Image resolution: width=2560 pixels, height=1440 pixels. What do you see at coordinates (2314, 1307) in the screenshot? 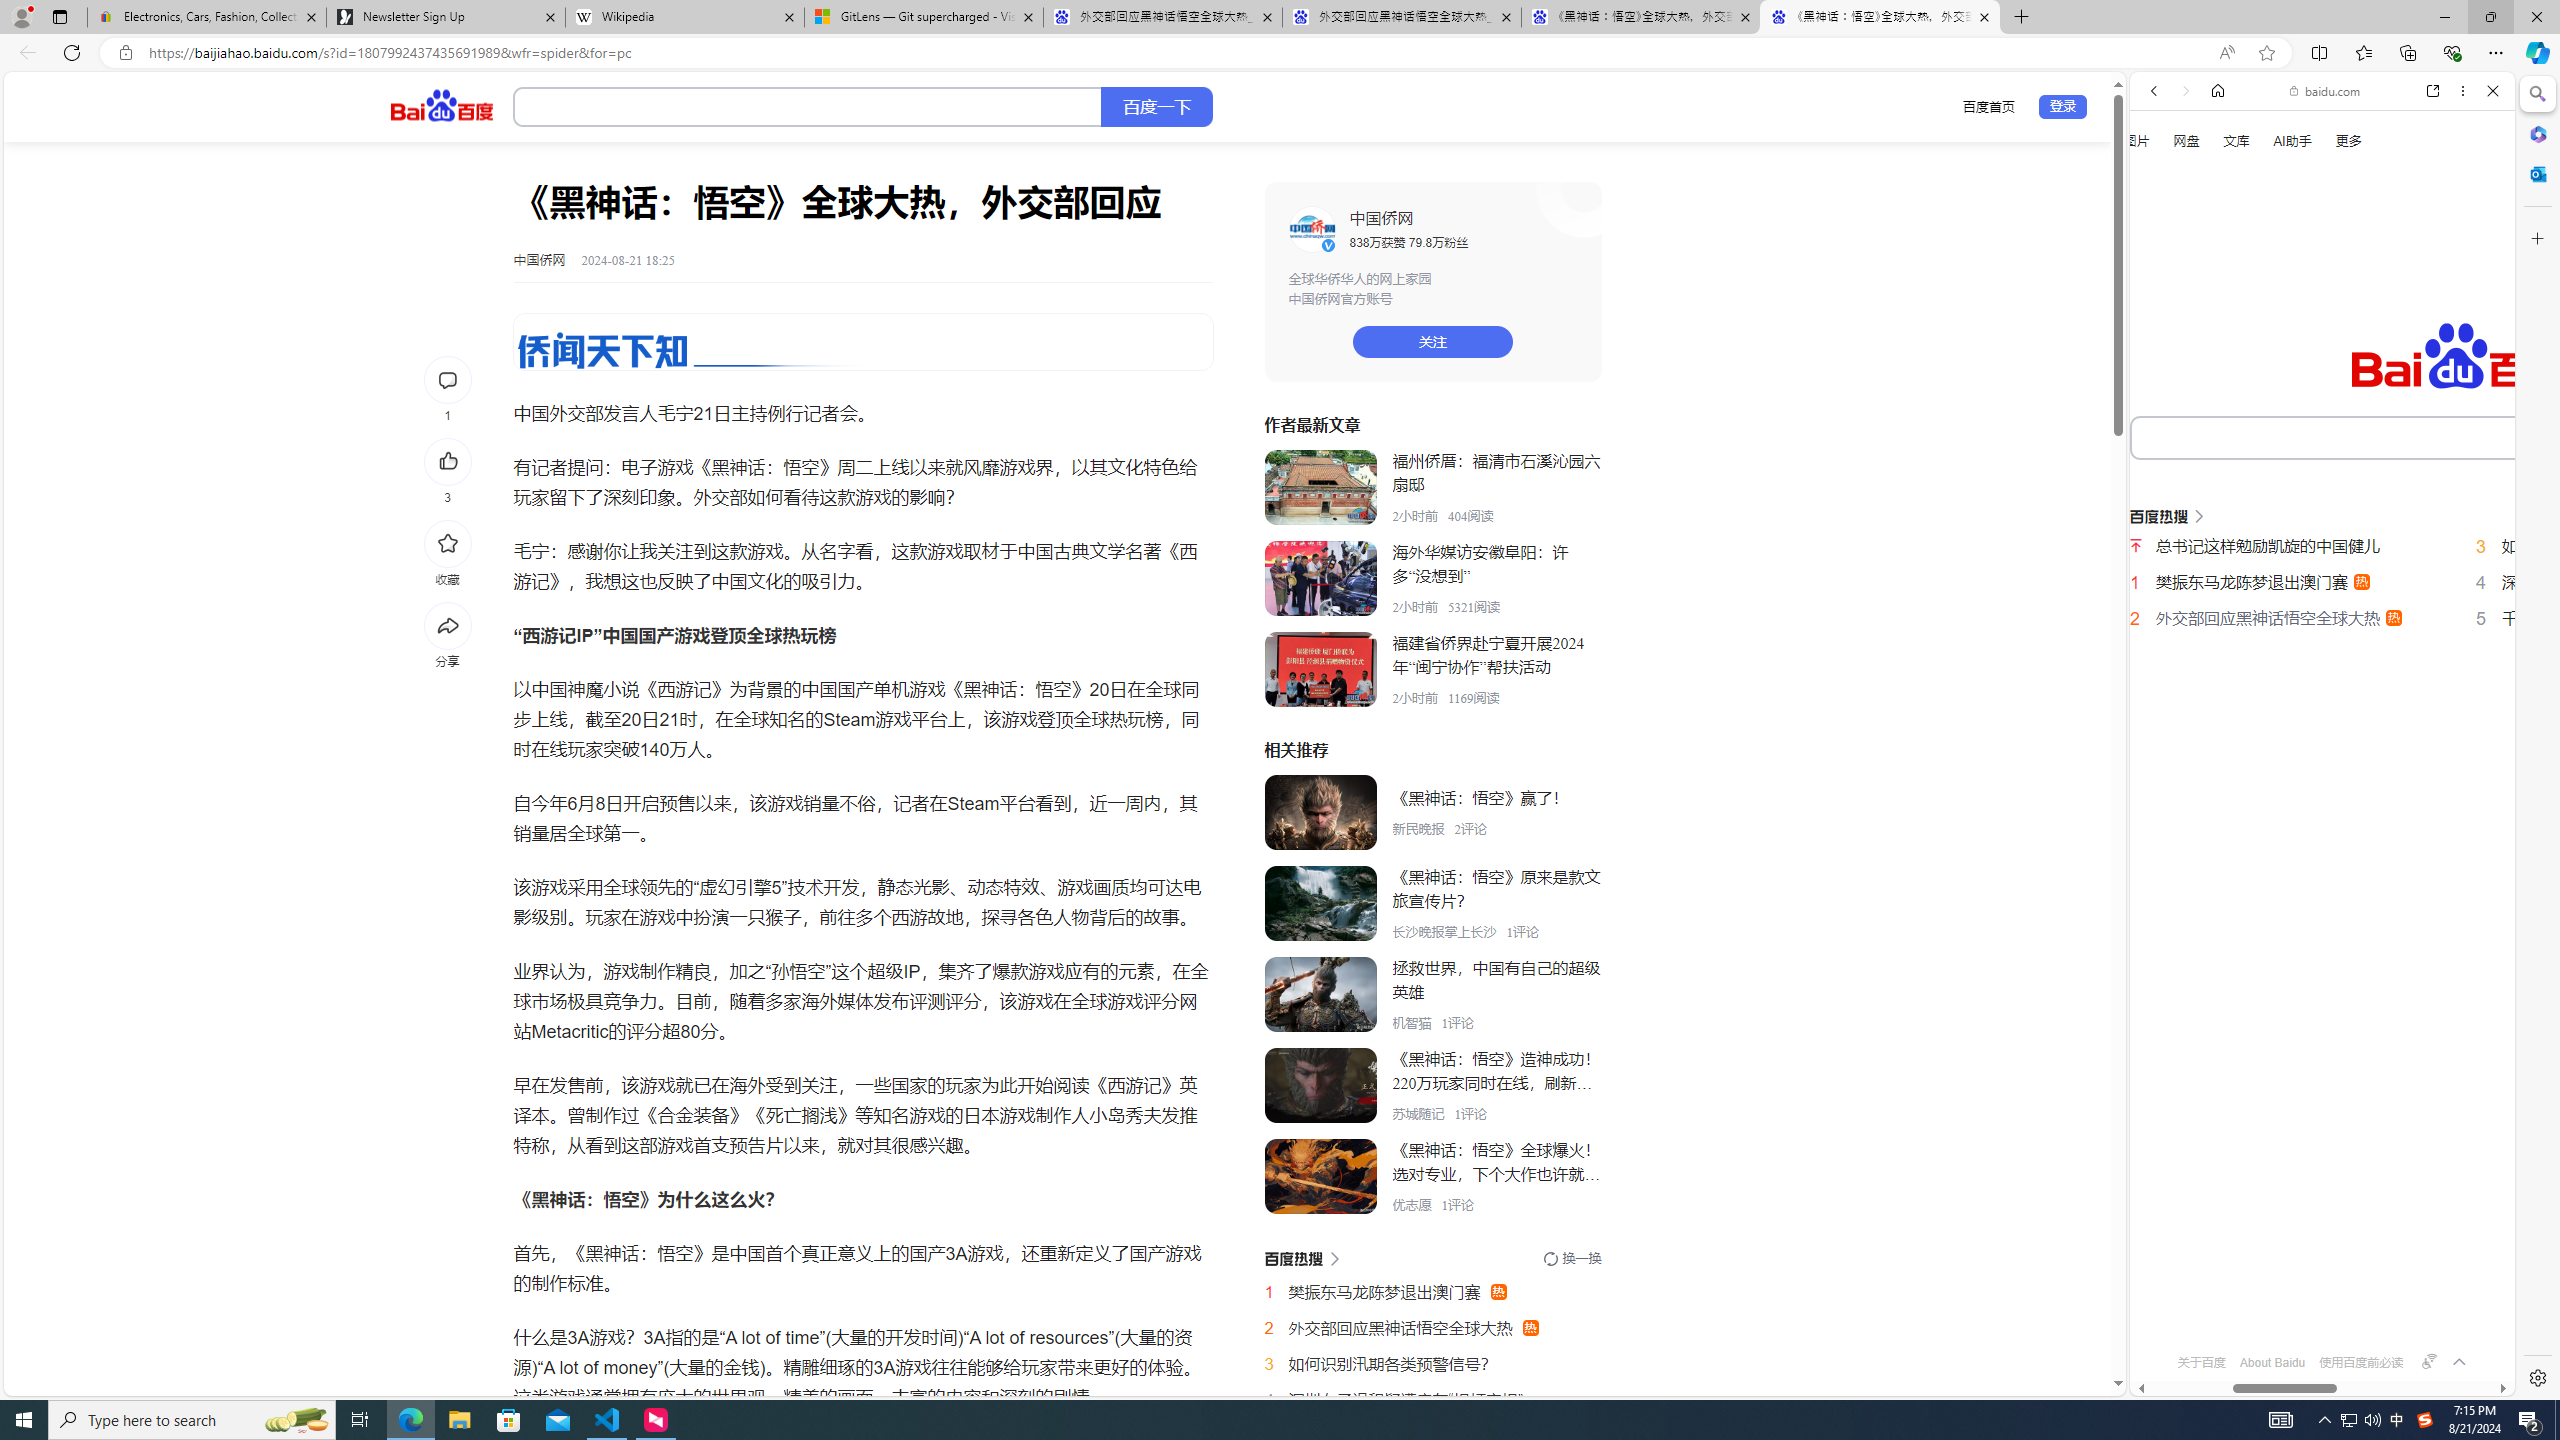
I see `OFTV` at bounding box center [2314, 1307].